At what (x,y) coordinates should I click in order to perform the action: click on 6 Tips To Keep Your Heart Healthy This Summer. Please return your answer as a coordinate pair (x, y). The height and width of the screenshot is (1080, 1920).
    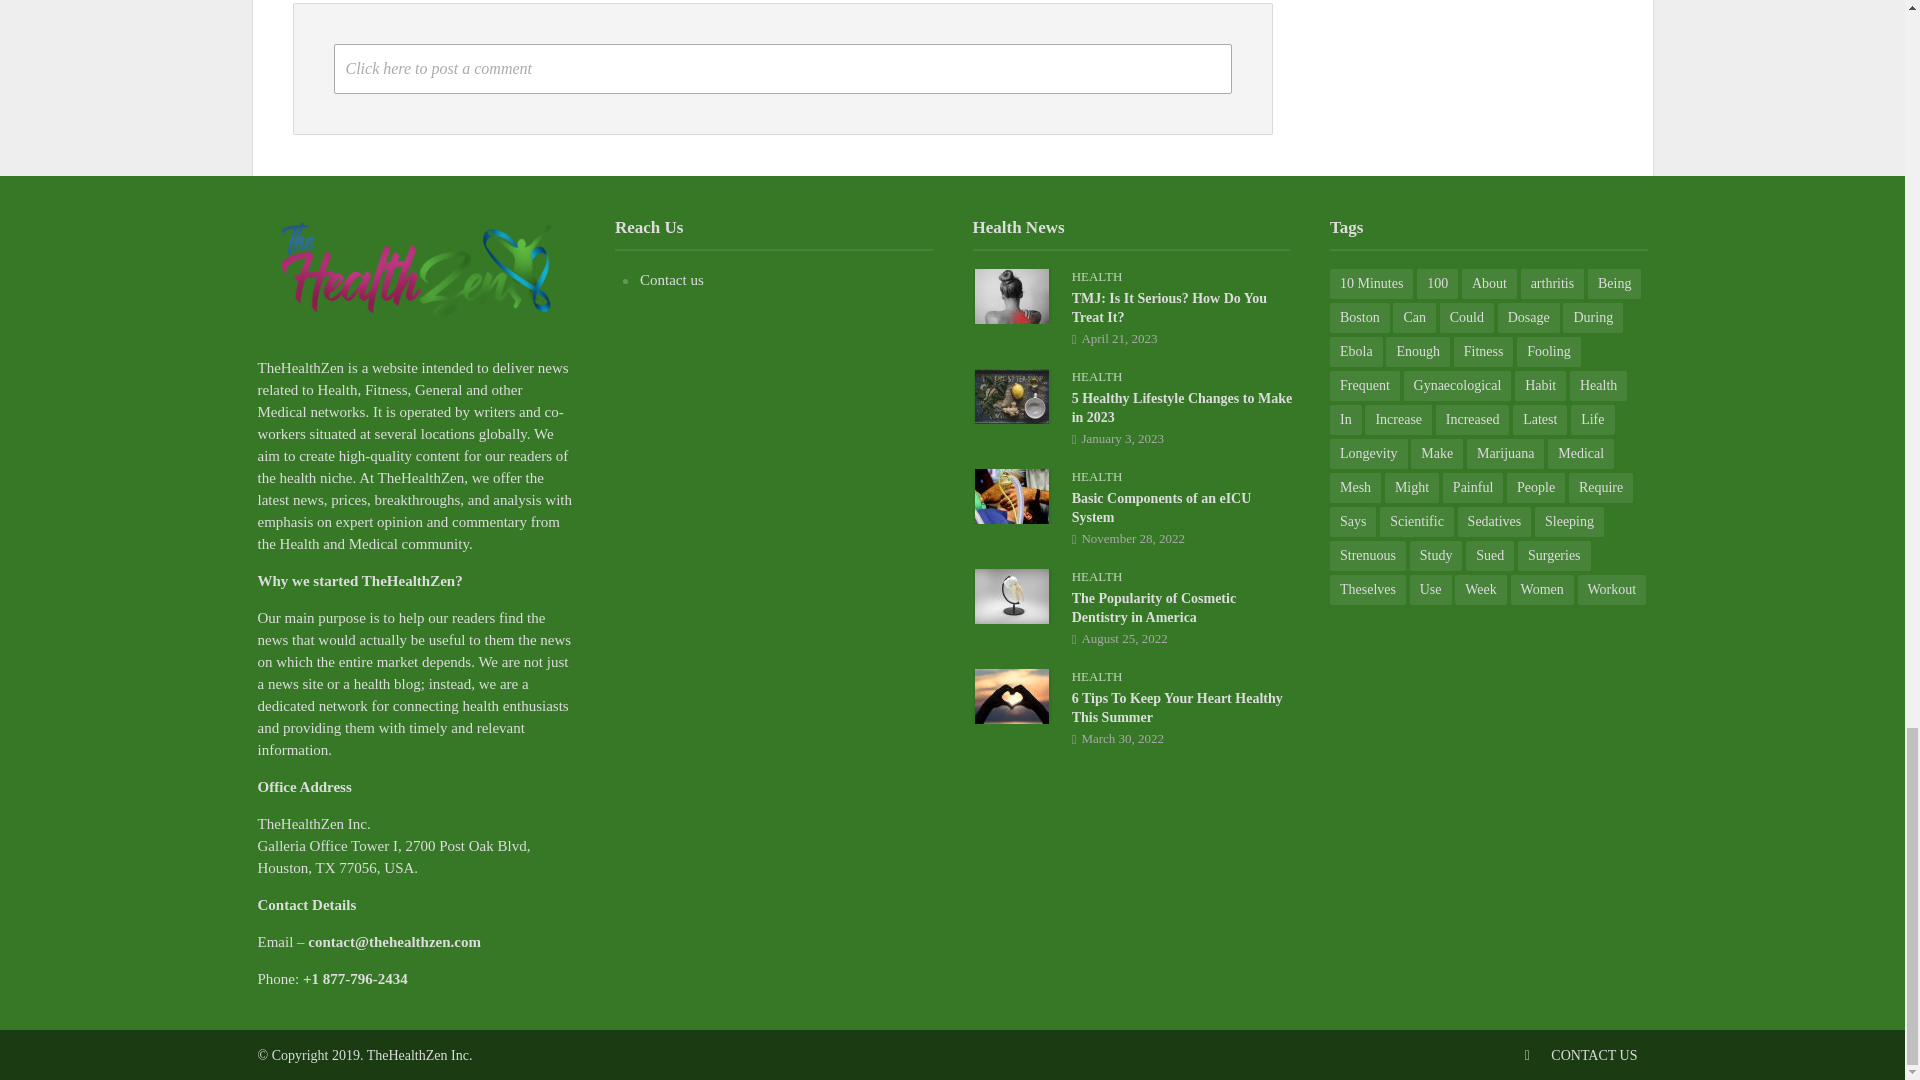
    Looking at the image, I should click on (1012, 694).